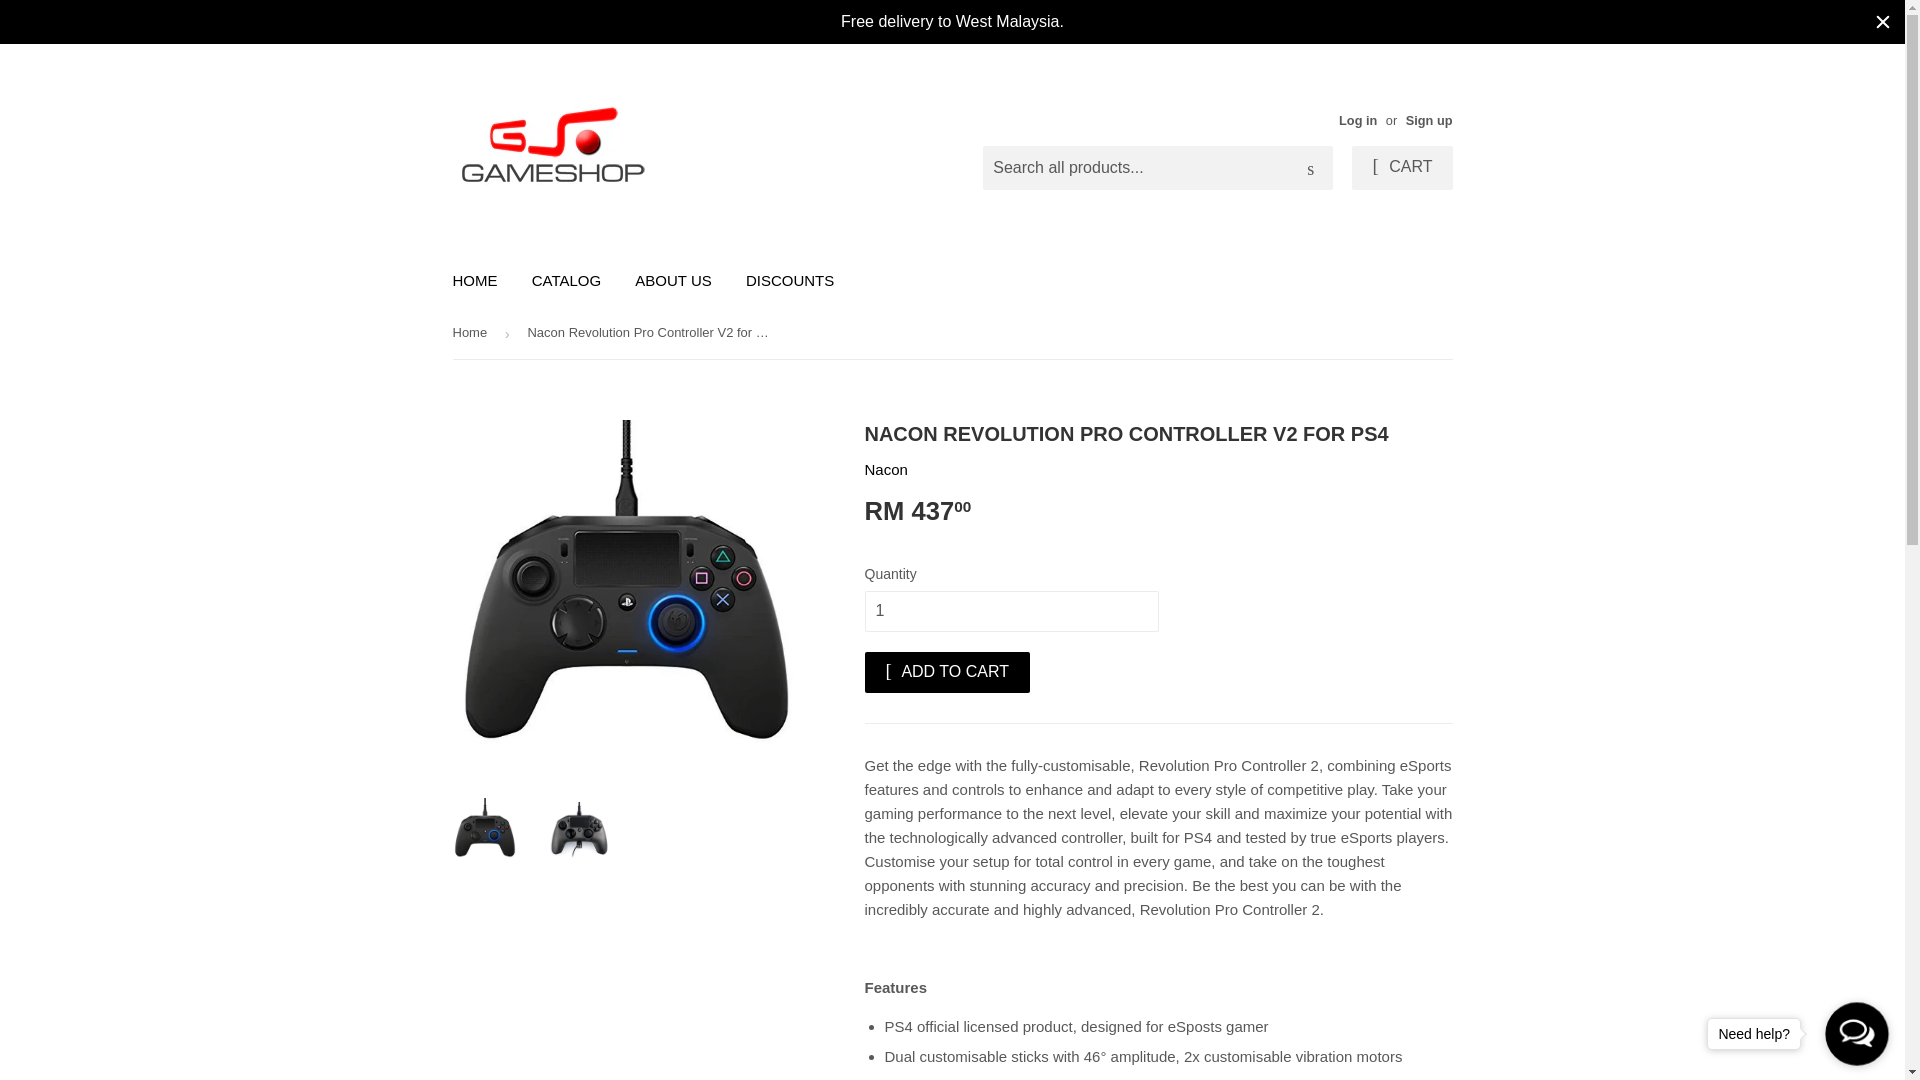 The image size is (1920, 1080). What do you see at coordinates (672, 280) in the screenshot?
I see `ABOUT US` at bounding box center [672, 280].